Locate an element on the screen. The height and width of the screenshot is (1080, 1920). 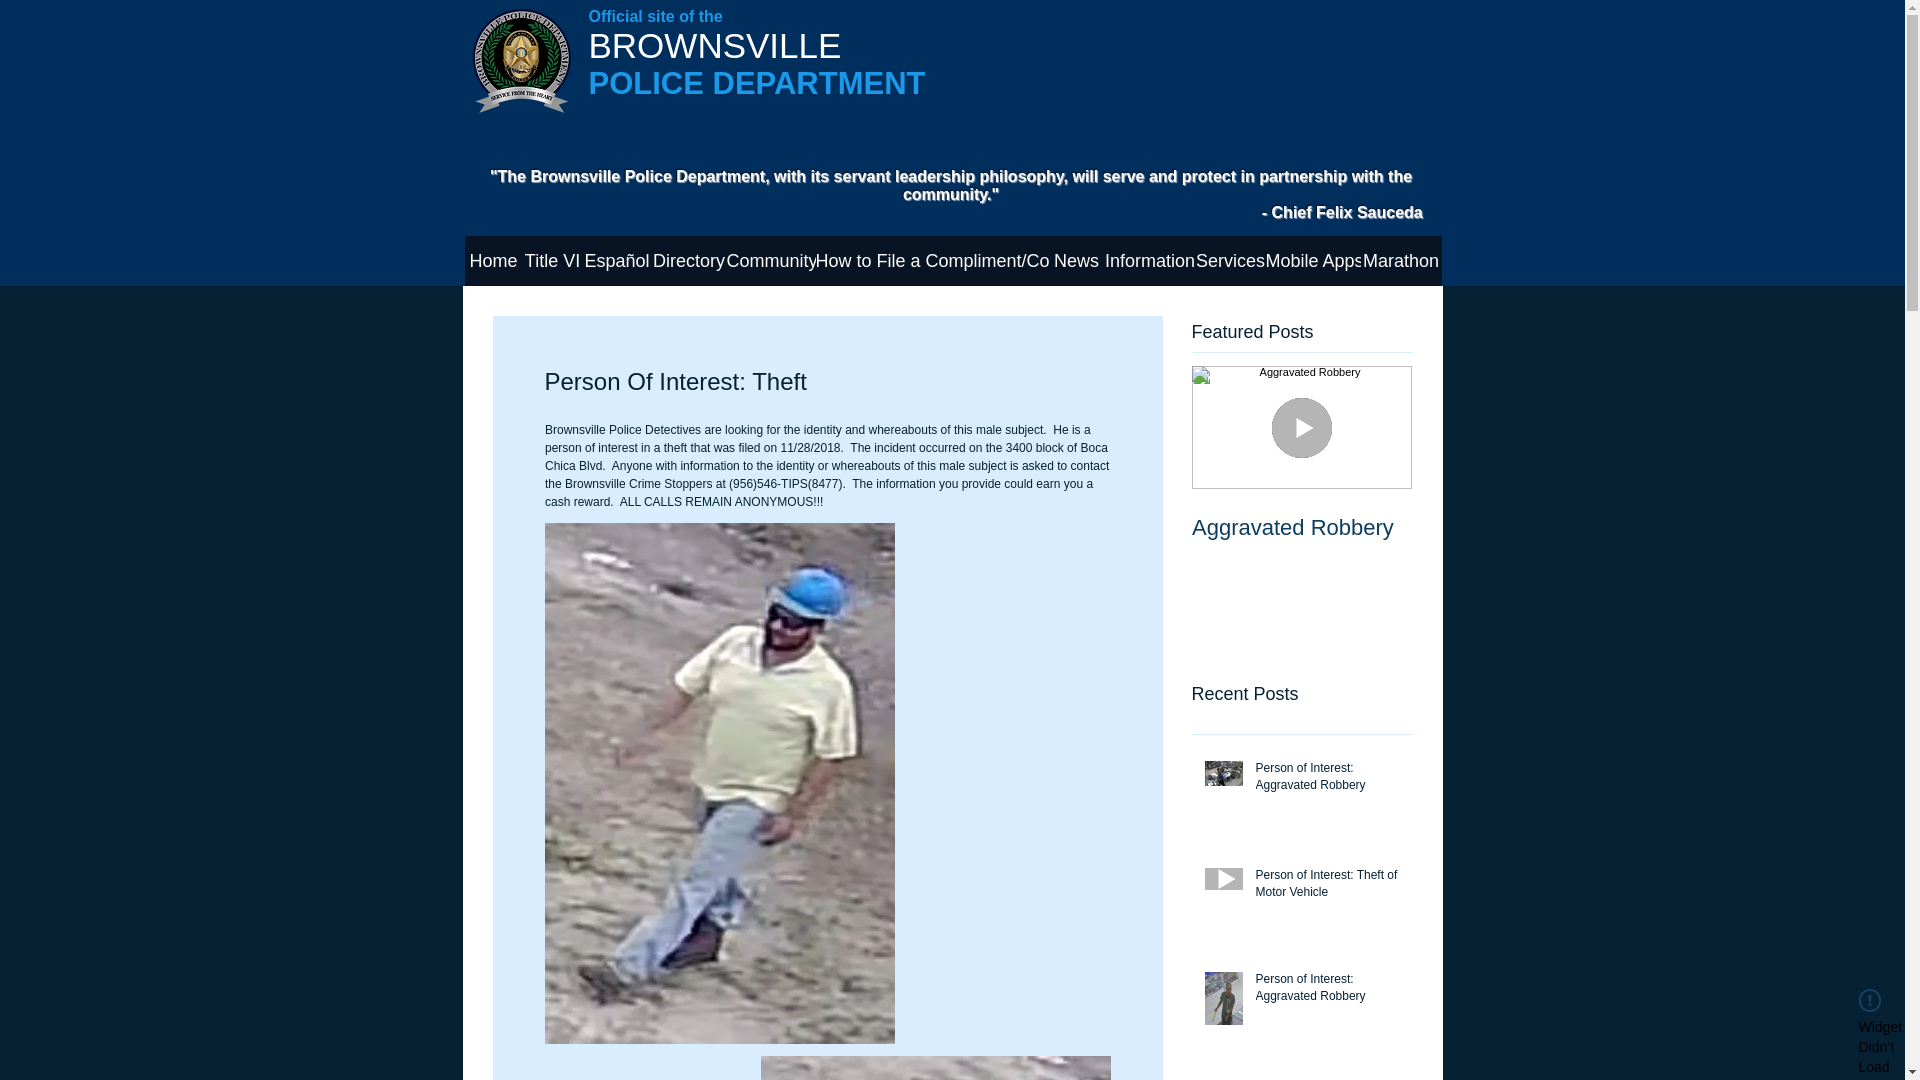
Title VI is located at coordinates (552, 261).